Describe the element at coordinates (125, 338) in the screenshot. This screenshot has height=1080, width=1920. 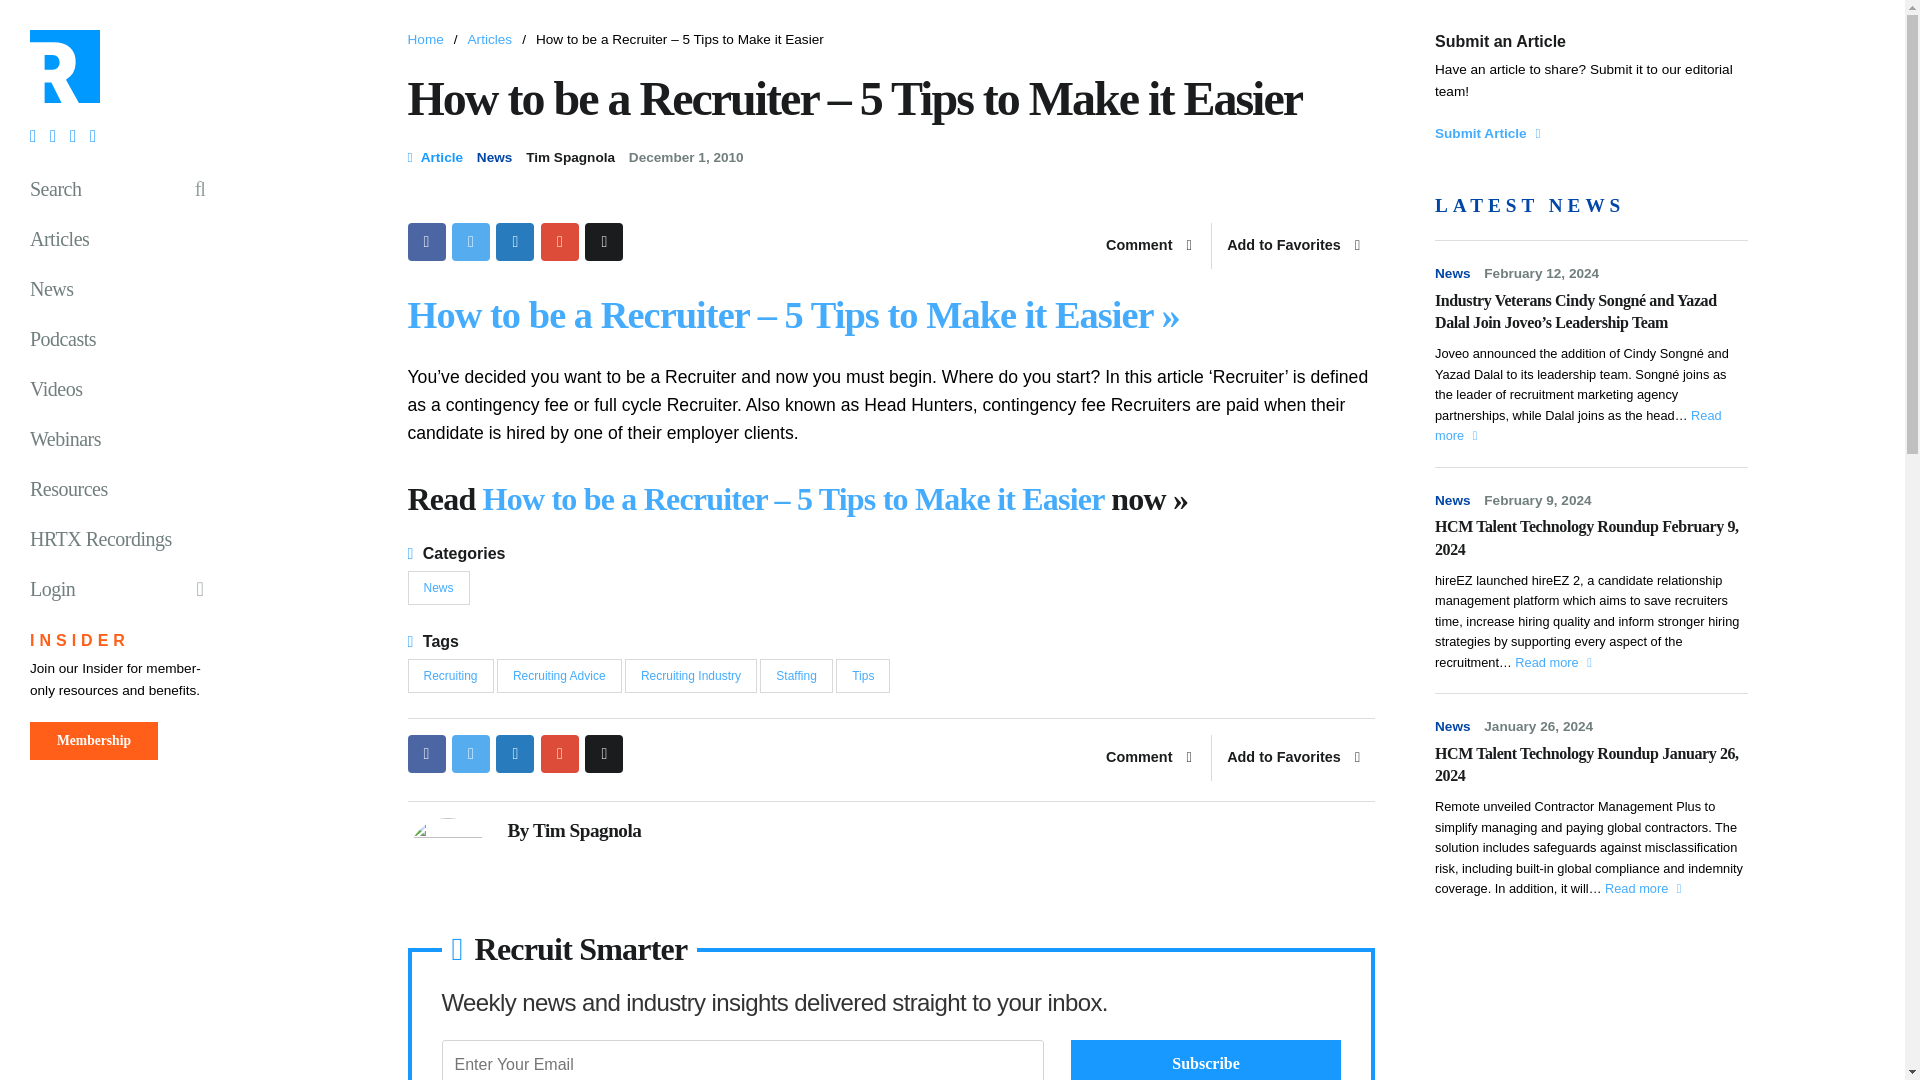
I see `Podcasts` at that location.